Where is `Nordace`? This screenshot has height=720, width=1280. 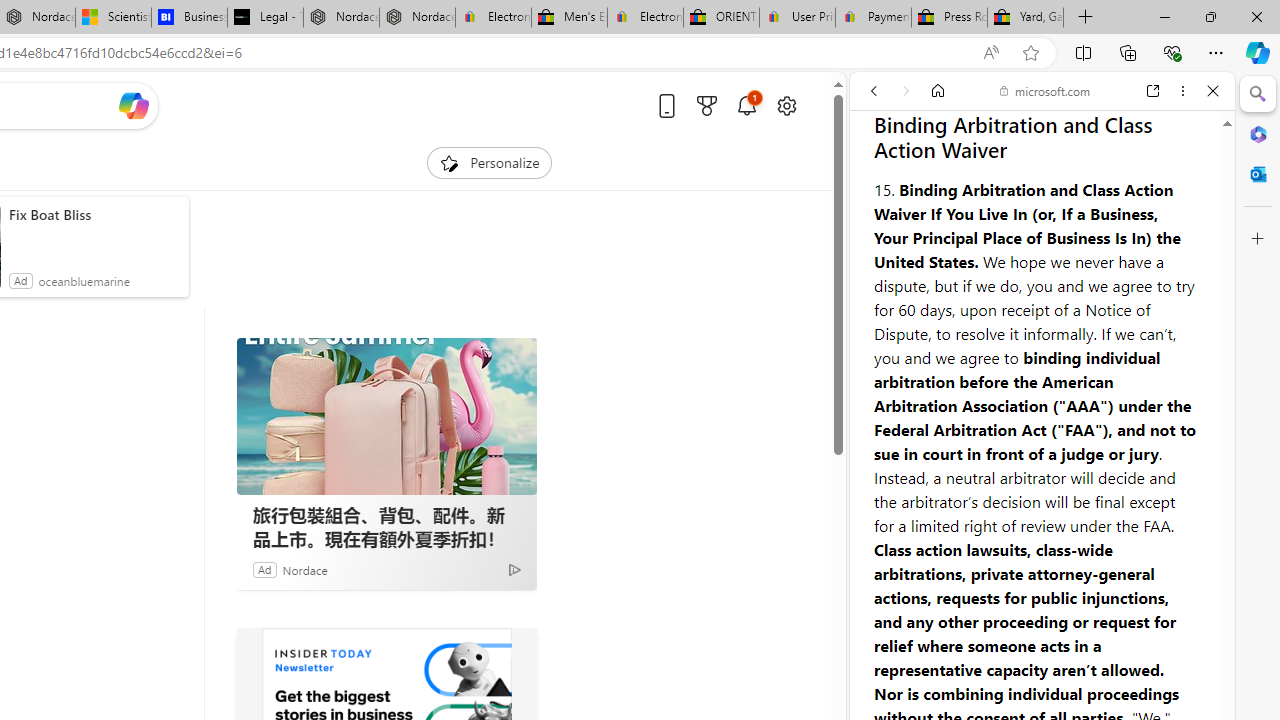
Nordace is located at coordinates (304, 569).